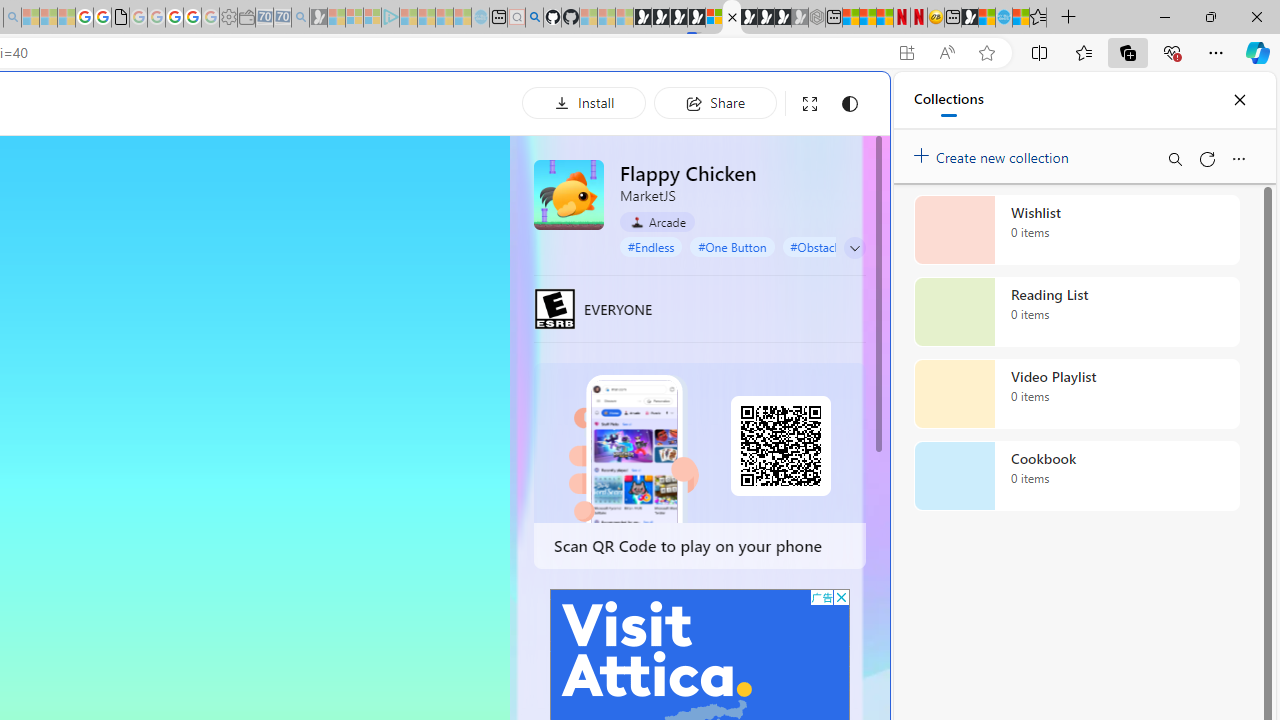 The image size is (1280, 720). Describe the element at coordinates (554, 308) in the screenshot. I see `EVERYONE` at that location.